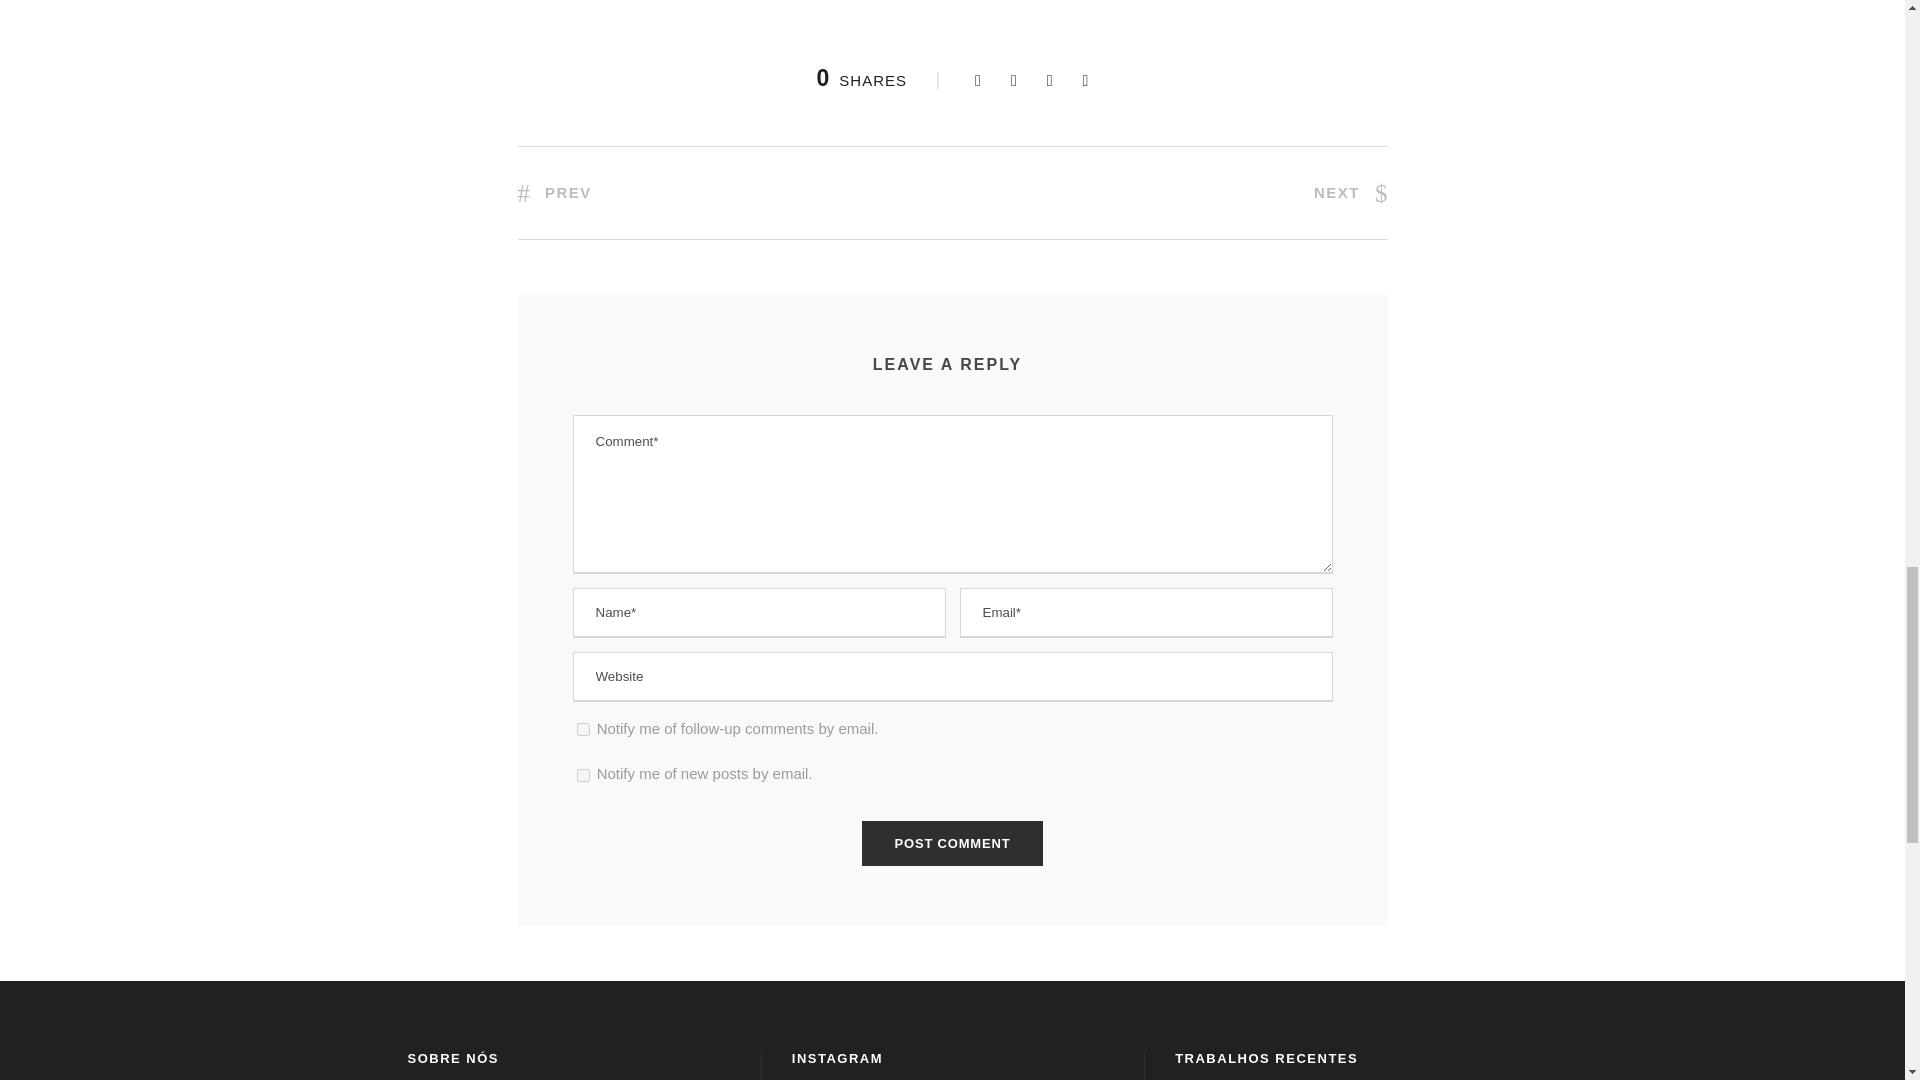 The image size is (1920, 1080). I want to click on subscribe, so click(582, 774).